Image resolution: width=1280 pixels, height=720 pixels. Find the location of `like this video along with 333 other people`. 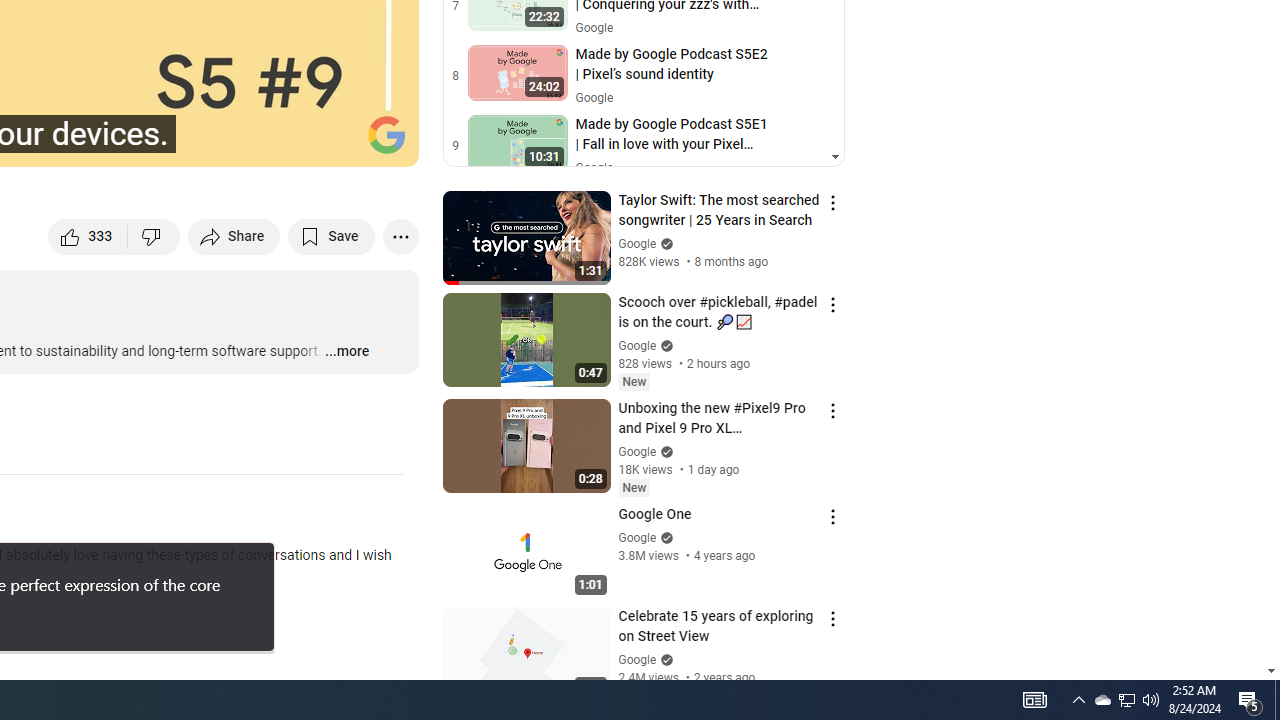

like this video along with 333 other people is located at coordinates (88, 236).